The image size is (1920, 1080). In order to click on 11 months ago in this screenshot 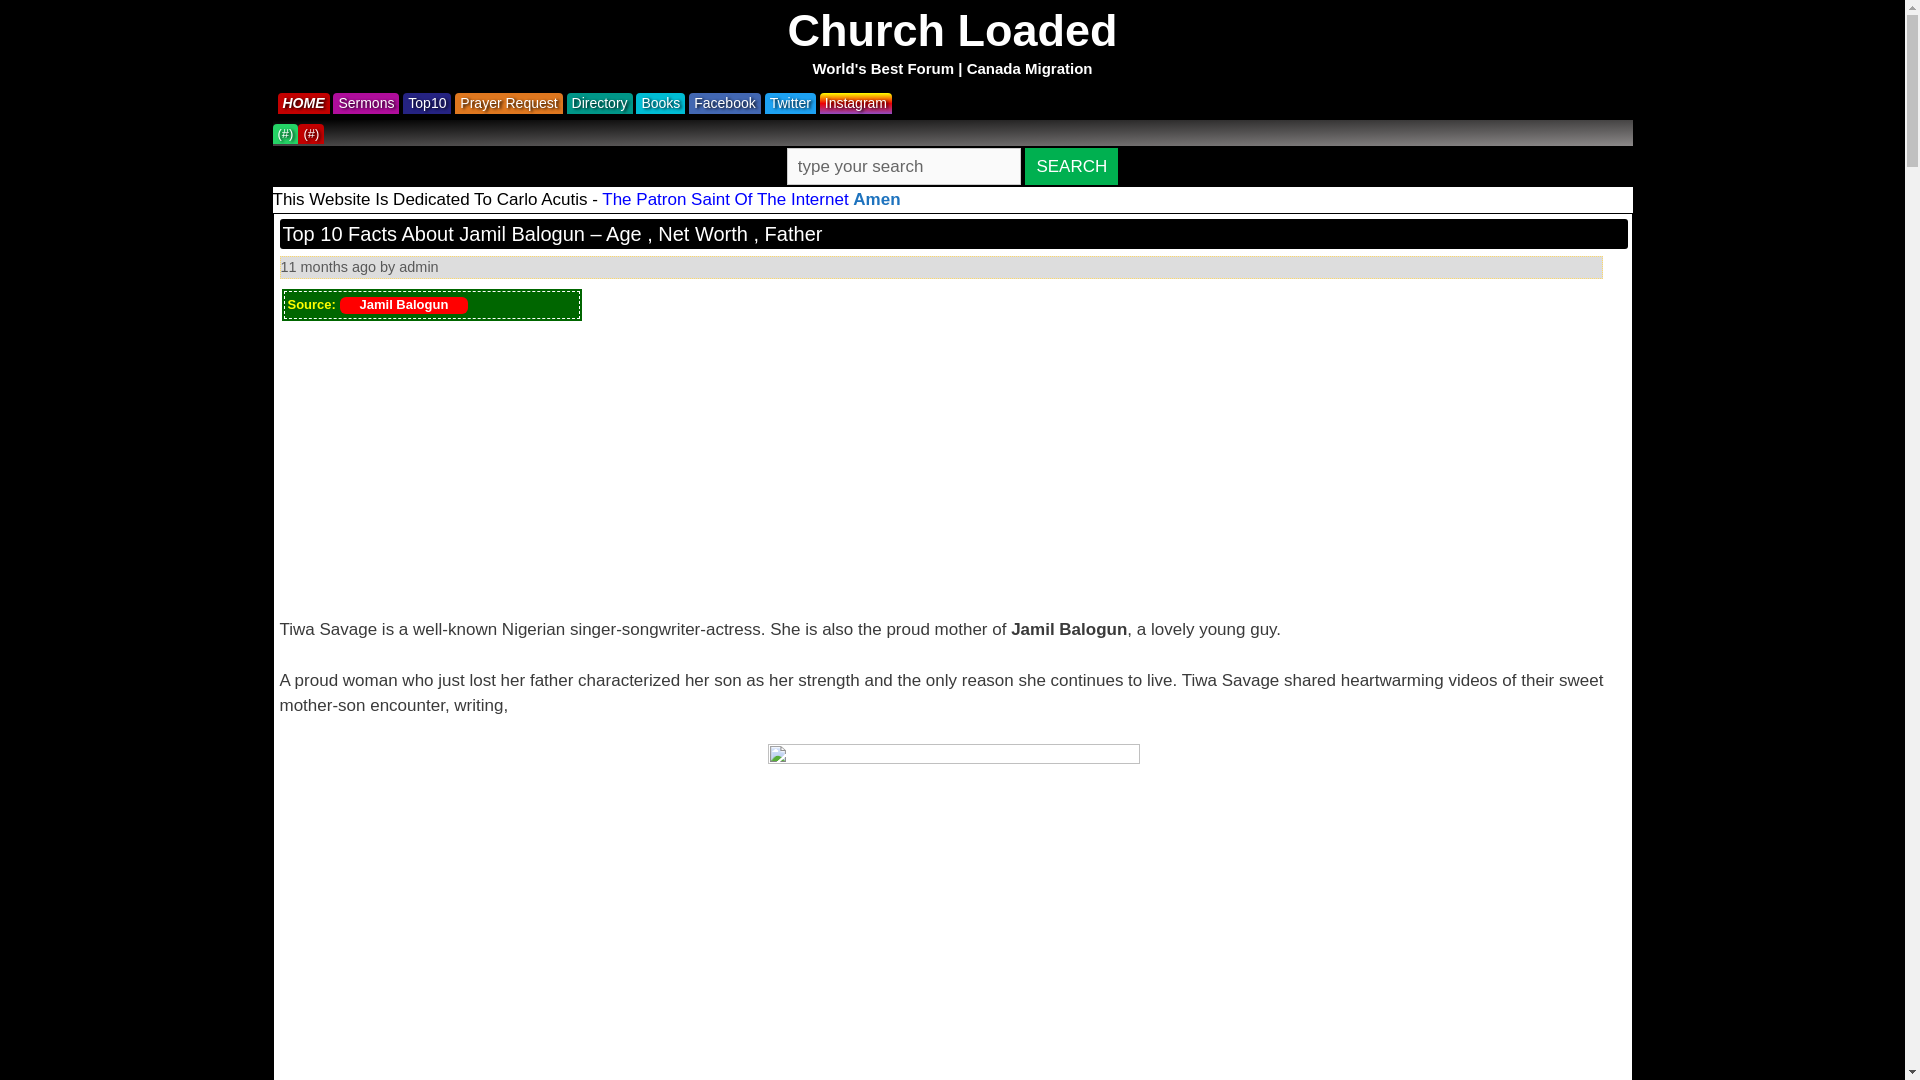, I will do `click(328, 267)`.